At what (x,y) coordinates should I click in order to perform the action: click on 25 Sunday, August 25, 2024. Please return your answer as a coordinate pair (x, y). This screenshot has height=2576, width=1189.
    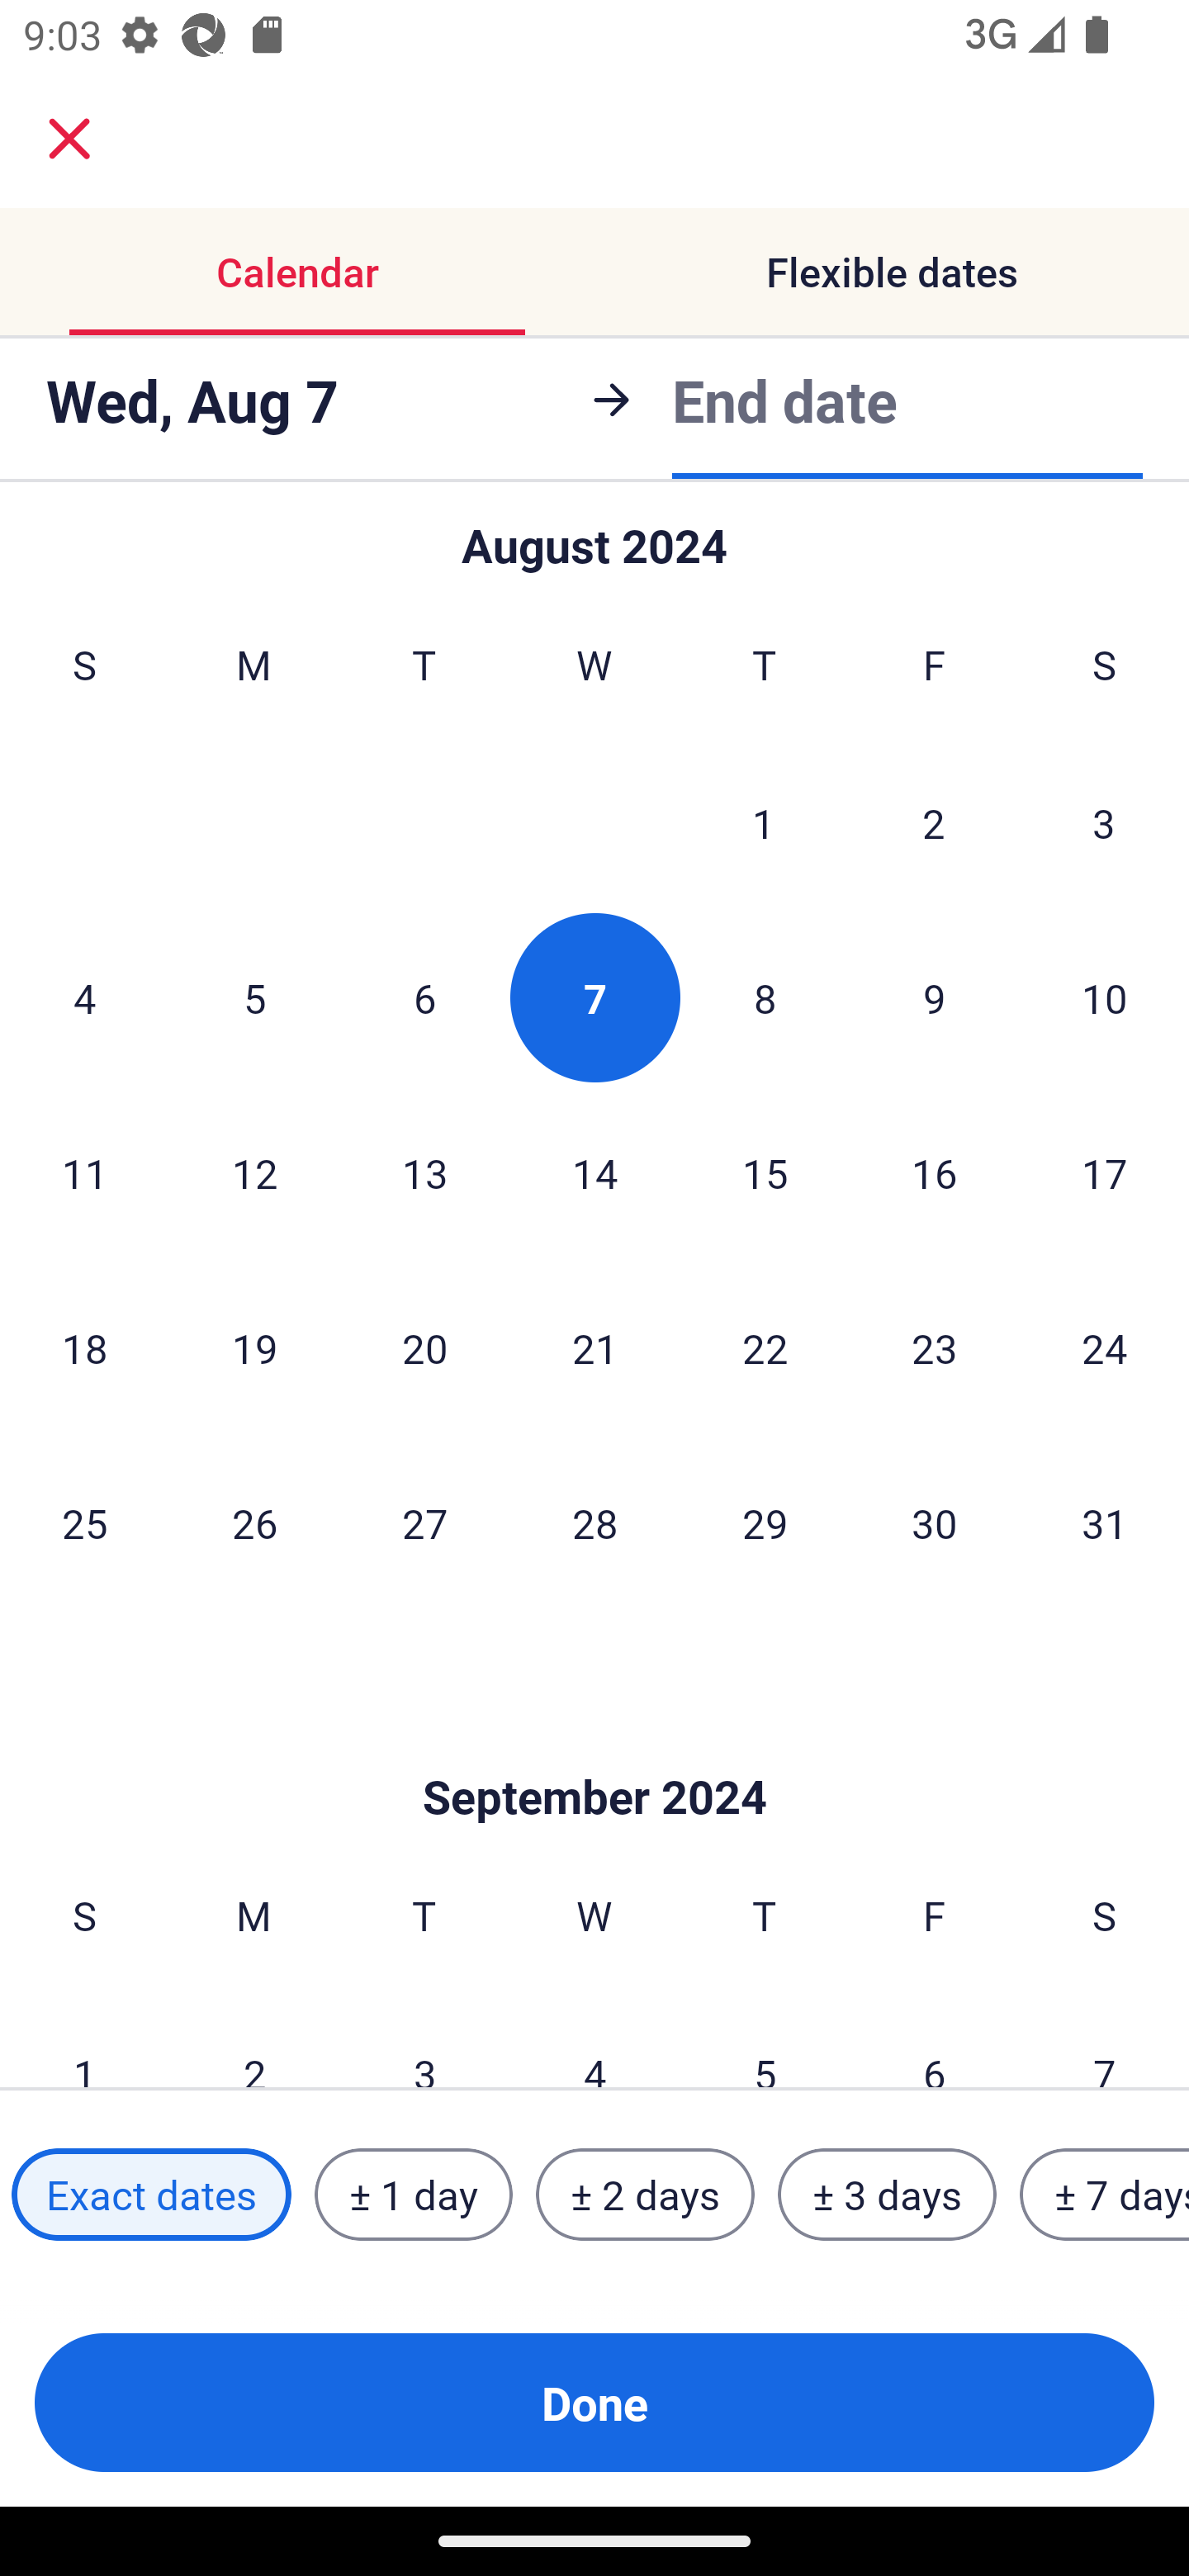
    Looking at the image, I should click on (84, 1522).